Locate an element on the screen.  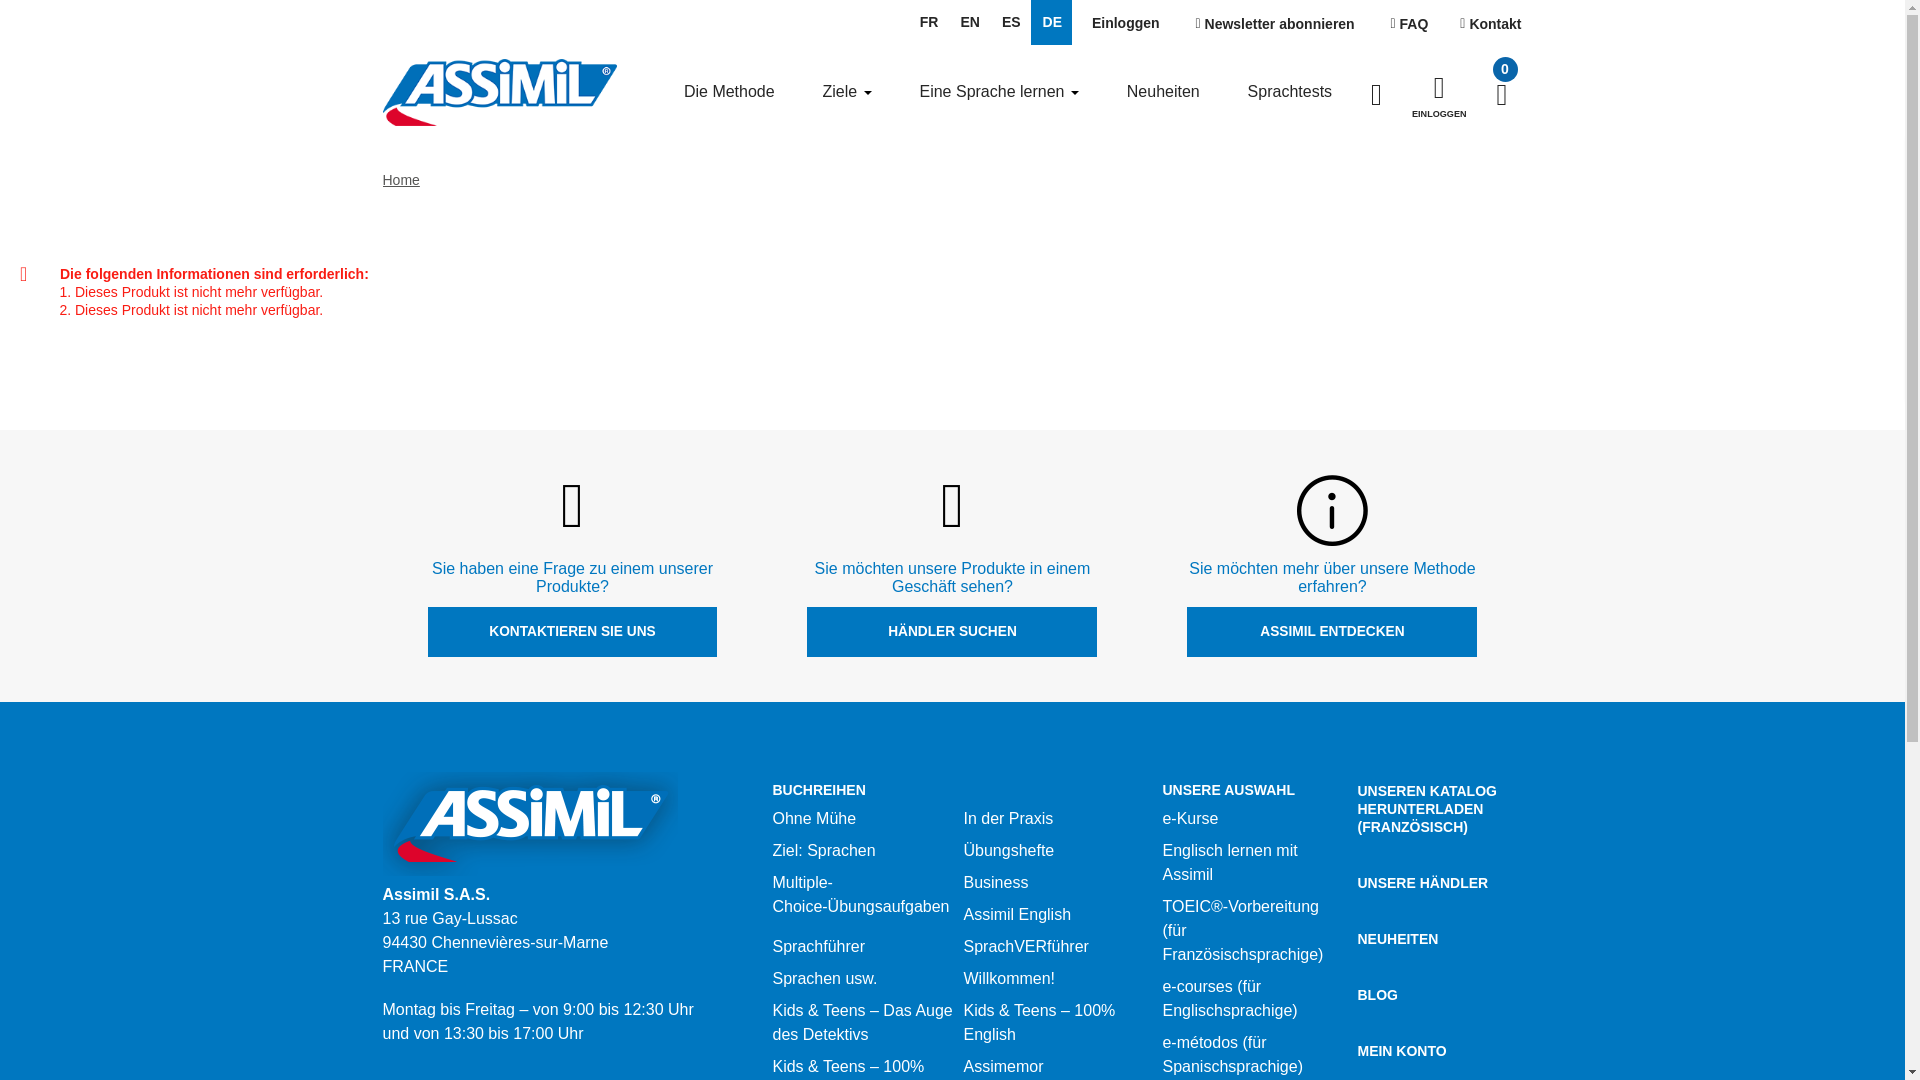
Kontaktieren Sie uns is located at coordinates (1490, 24).